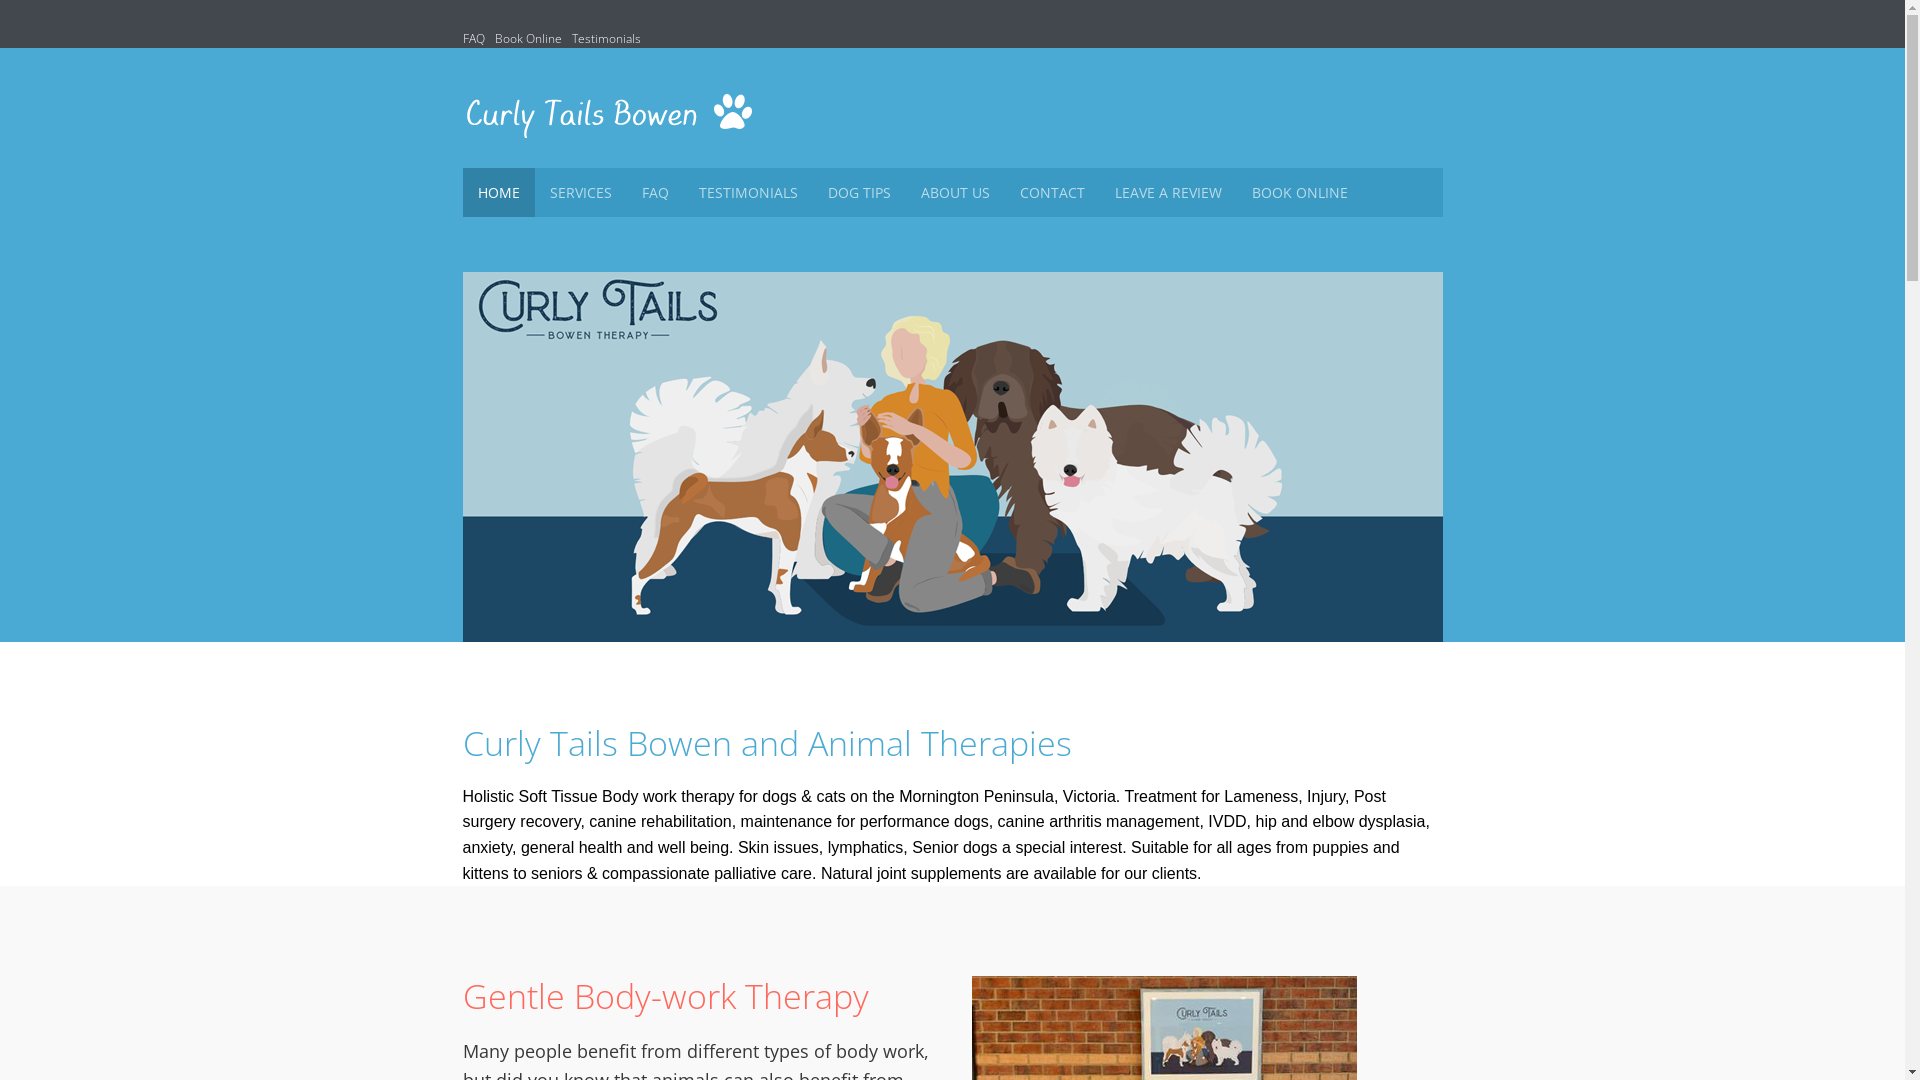 Image resolution: width=1920 pixels, height=1080 pixels. Describe the element at coordinates (748, 192) in the screenshot. I see `TESTIMONIALS` at that location.